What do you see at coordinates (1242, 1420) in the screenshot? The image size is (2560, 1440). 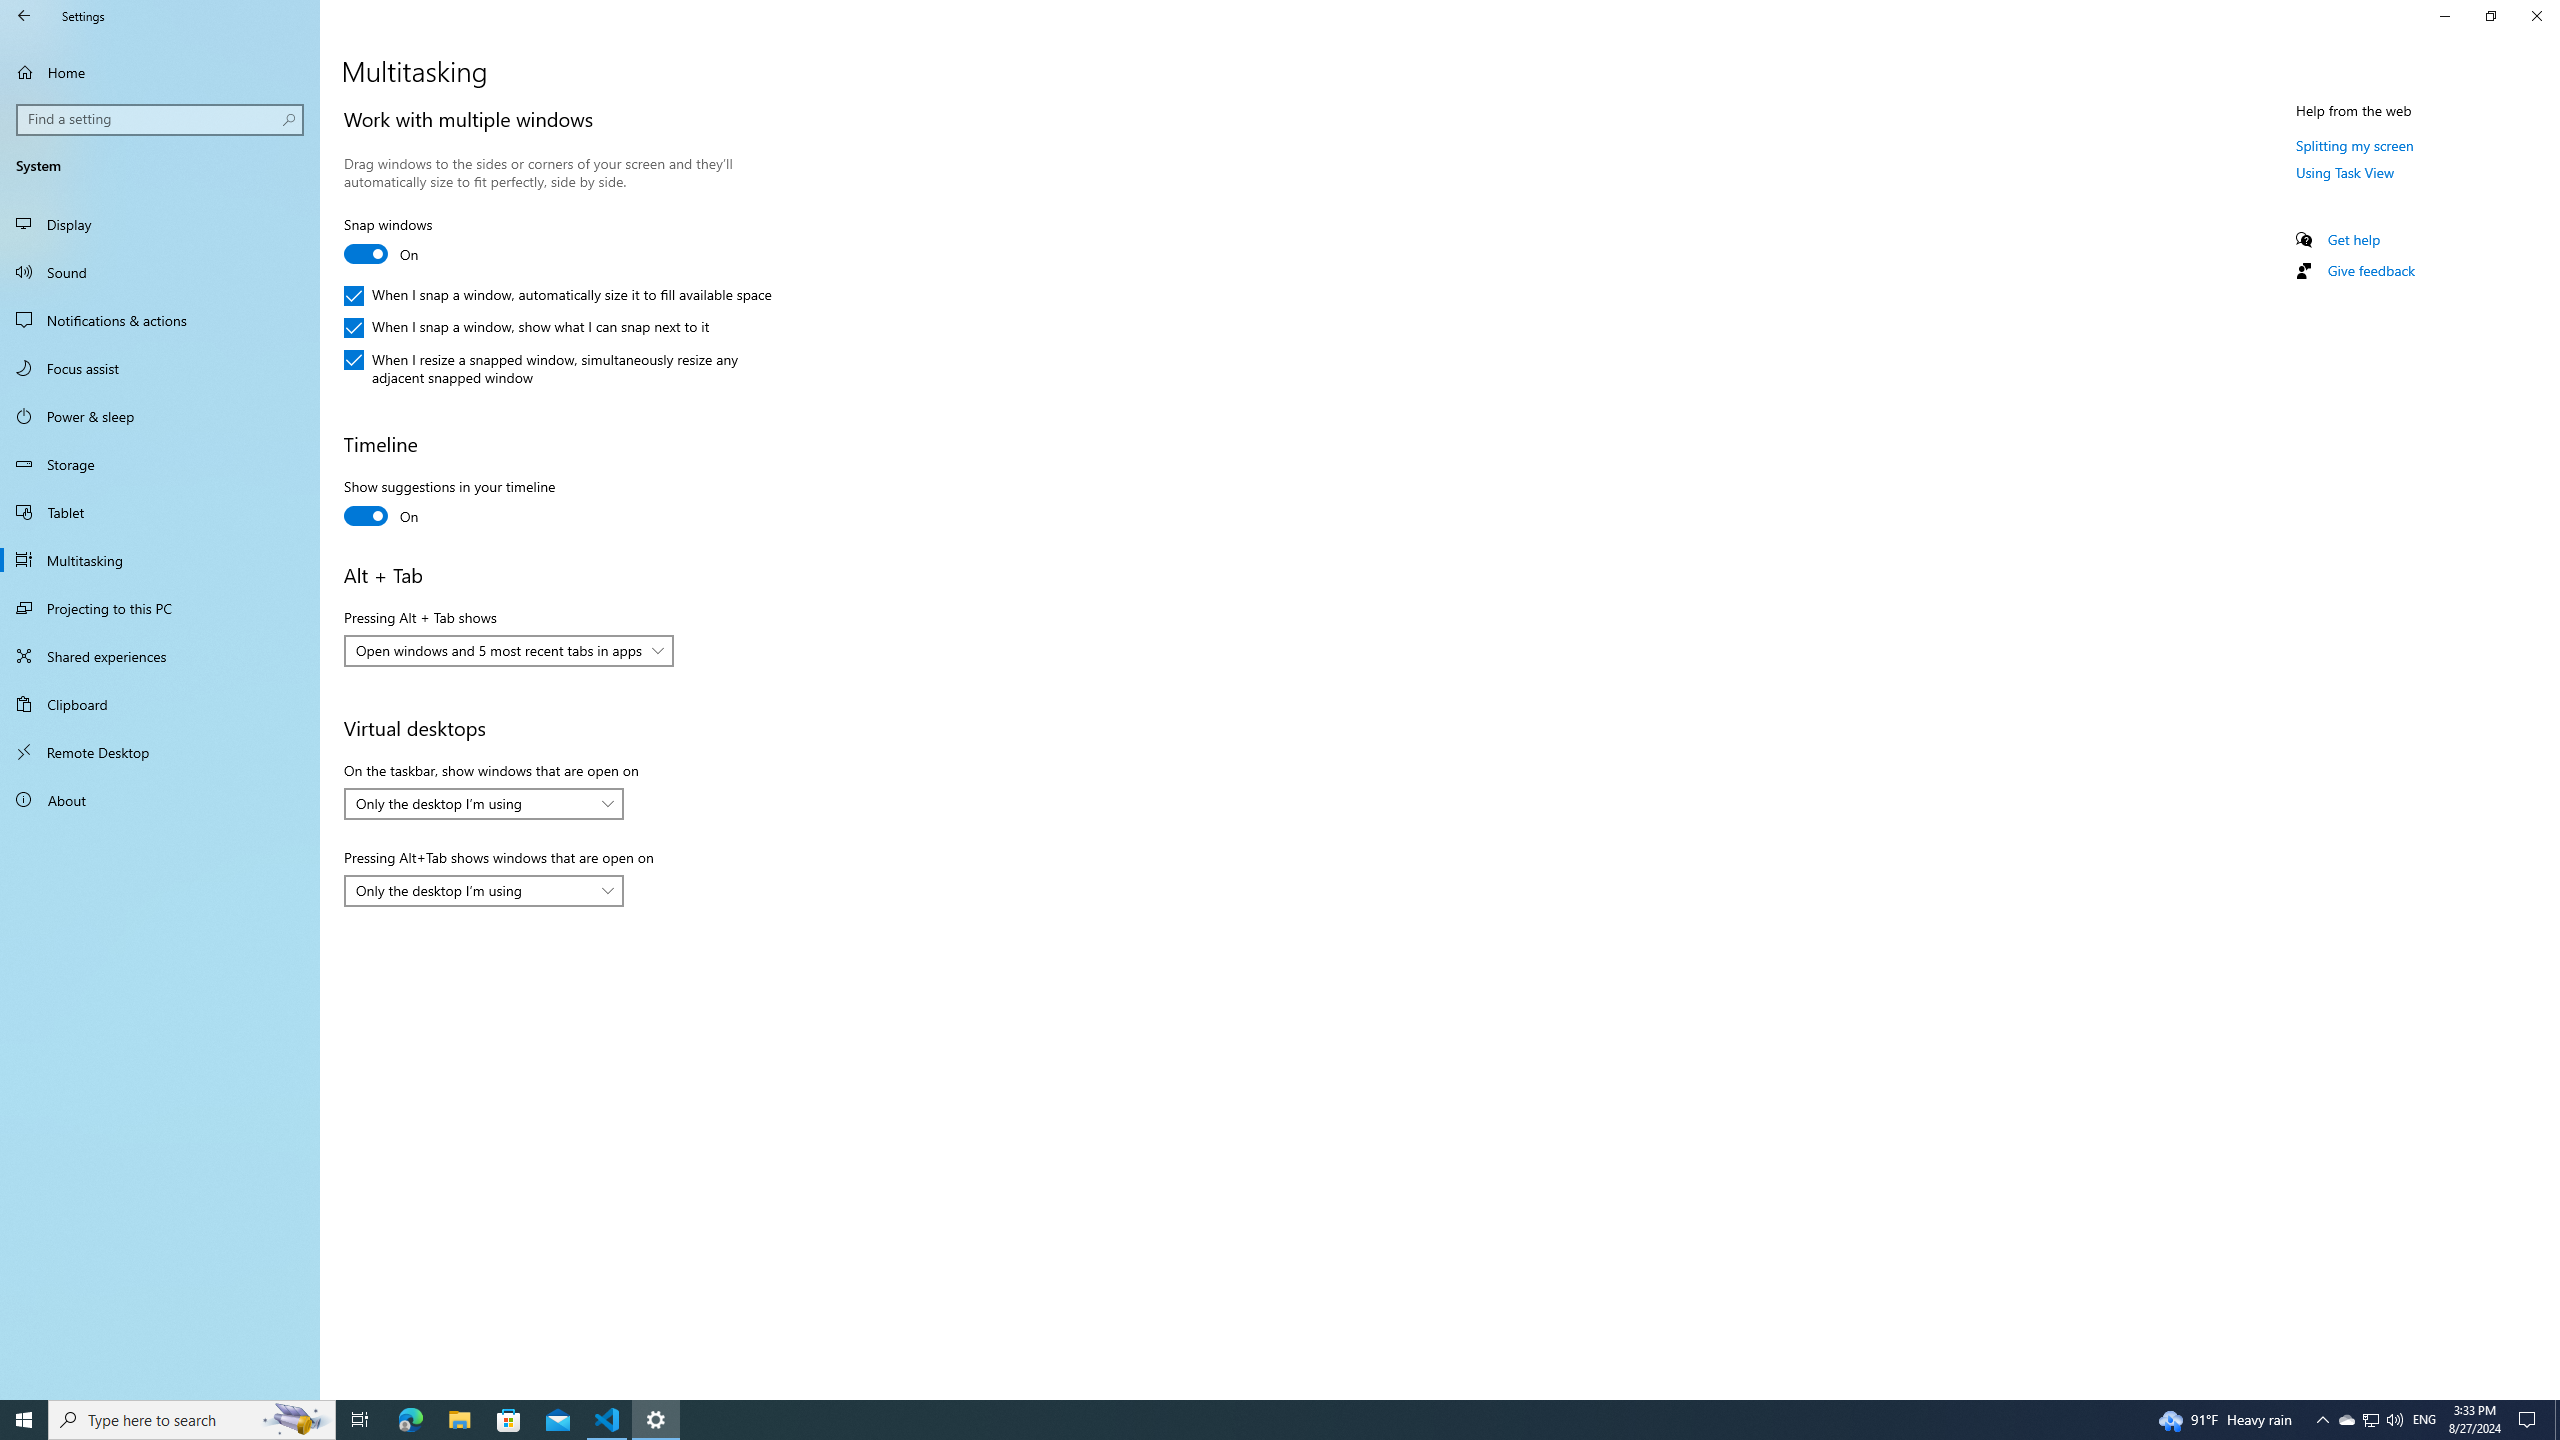 I see `Running applications` at bounding box center [1242, 1420].